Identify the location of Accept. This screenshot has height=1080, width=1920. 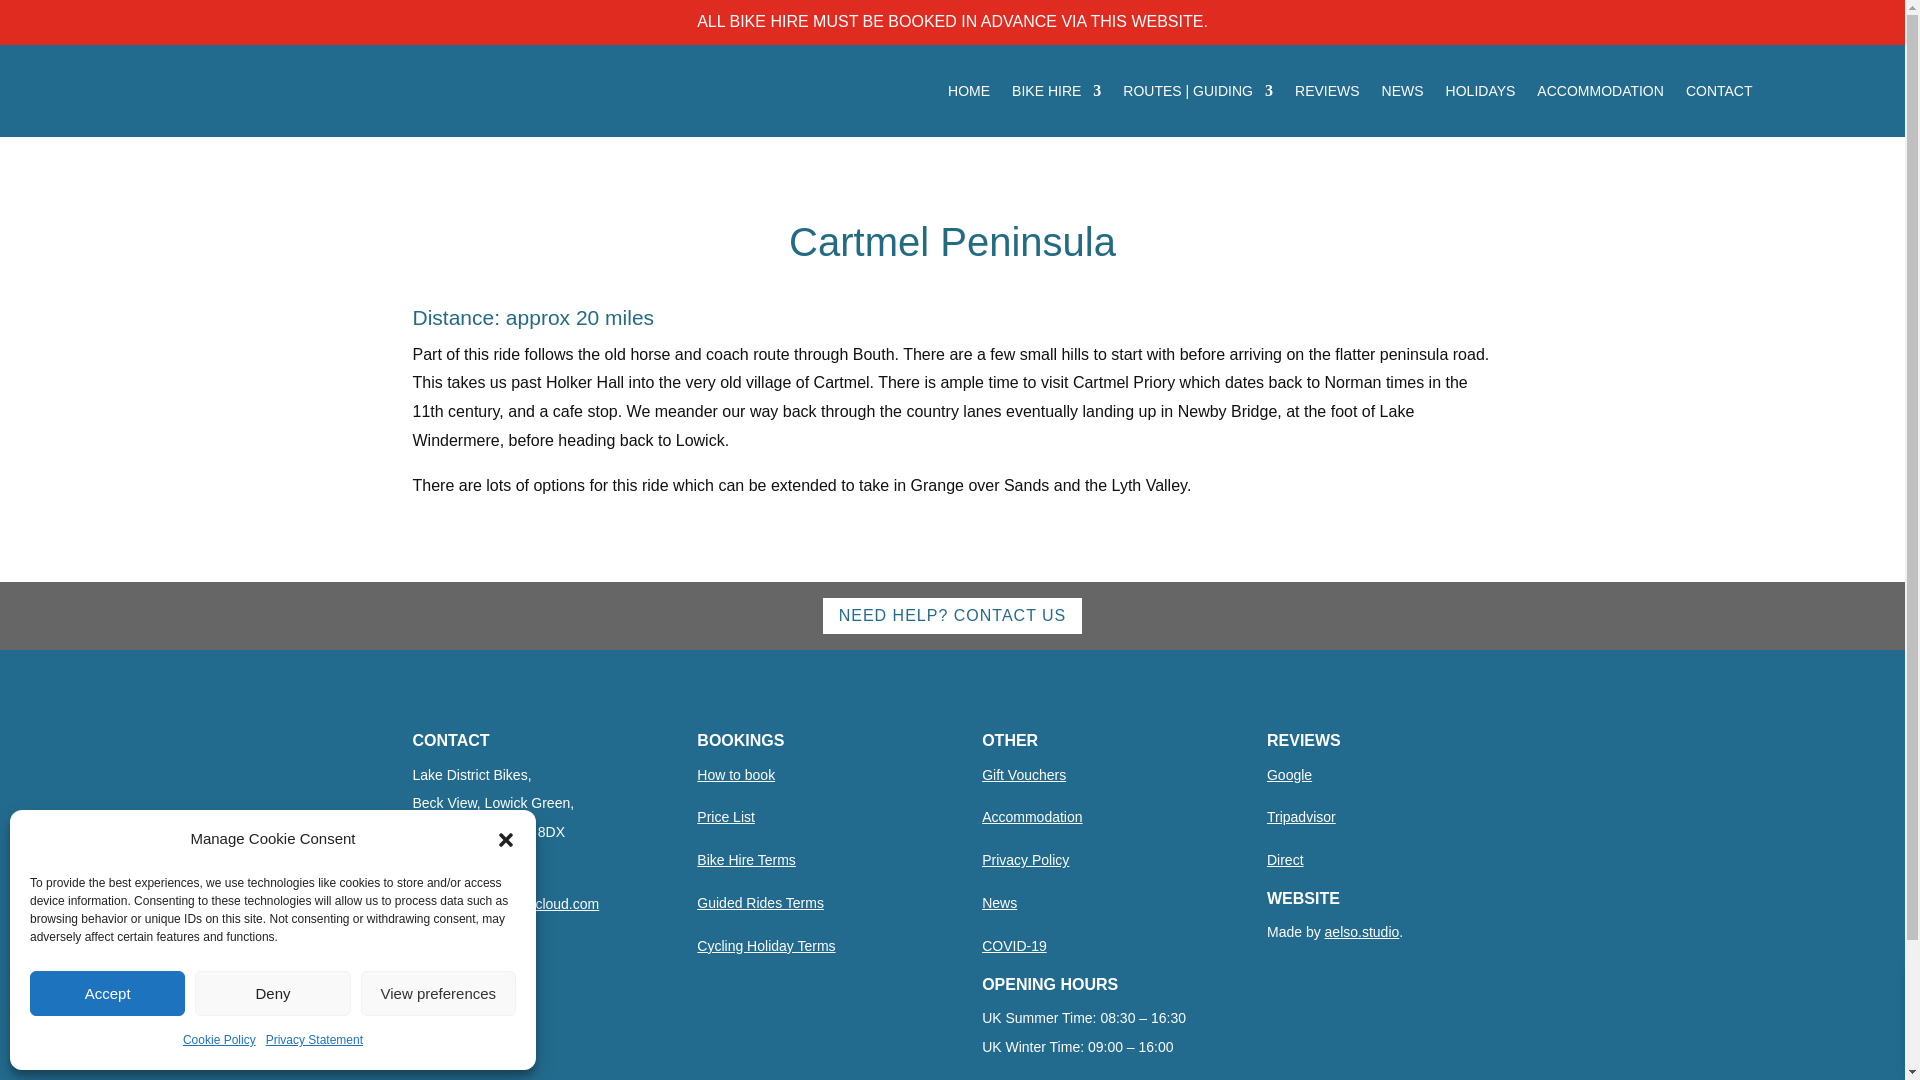
(107, 993).